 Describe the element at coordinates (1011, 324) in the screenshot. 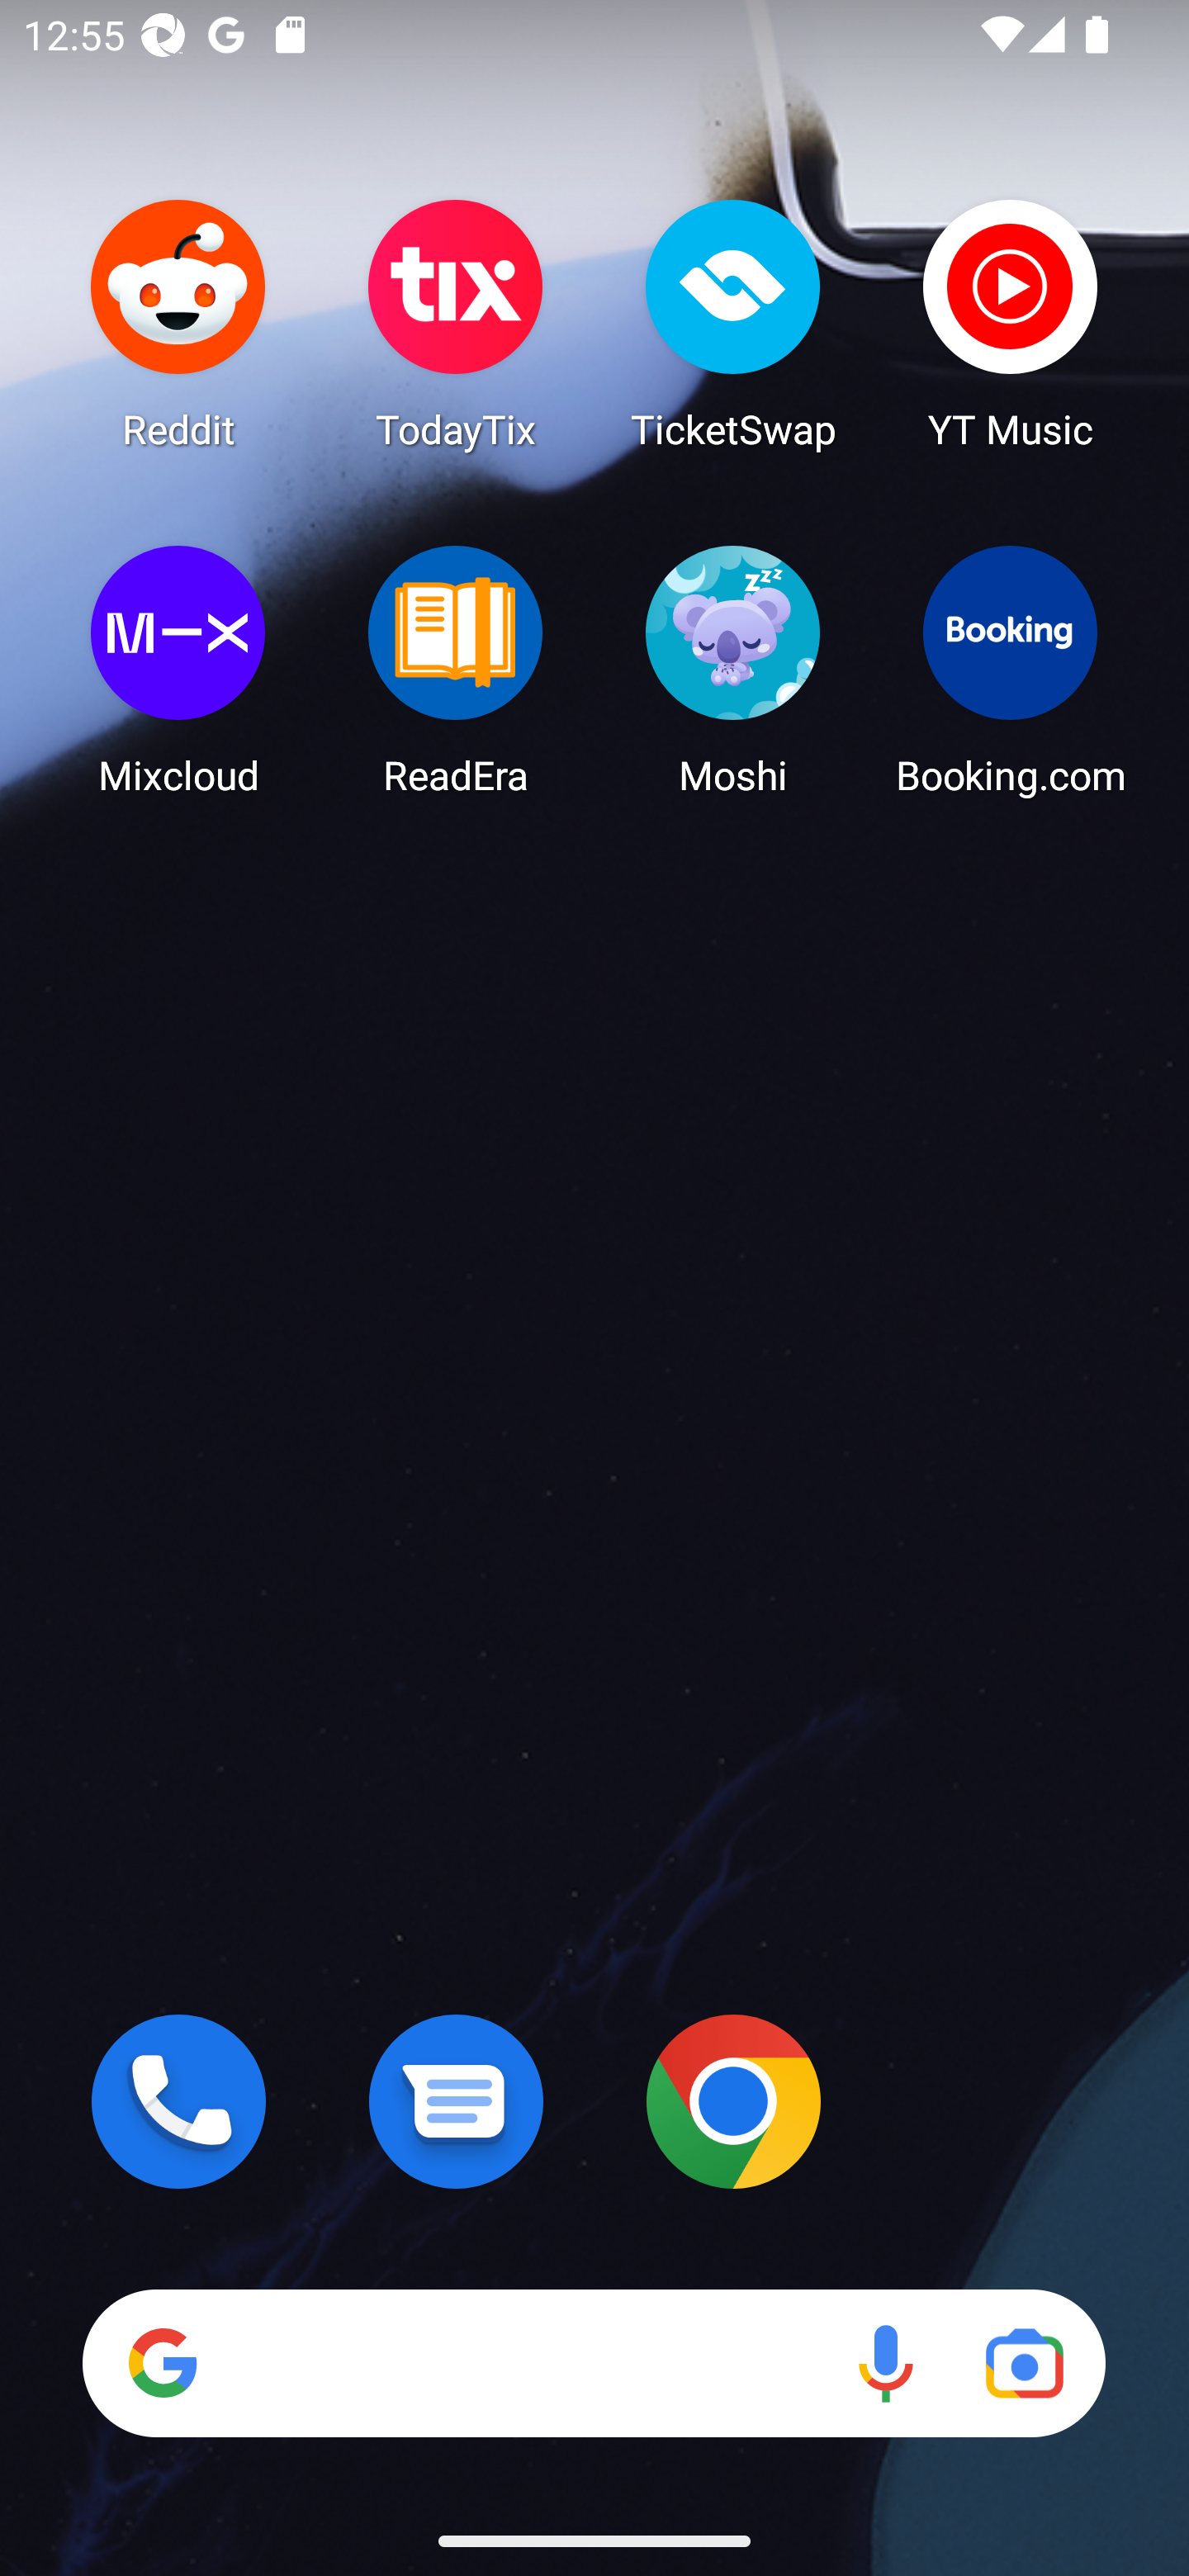

I see `YT Music` at that location.